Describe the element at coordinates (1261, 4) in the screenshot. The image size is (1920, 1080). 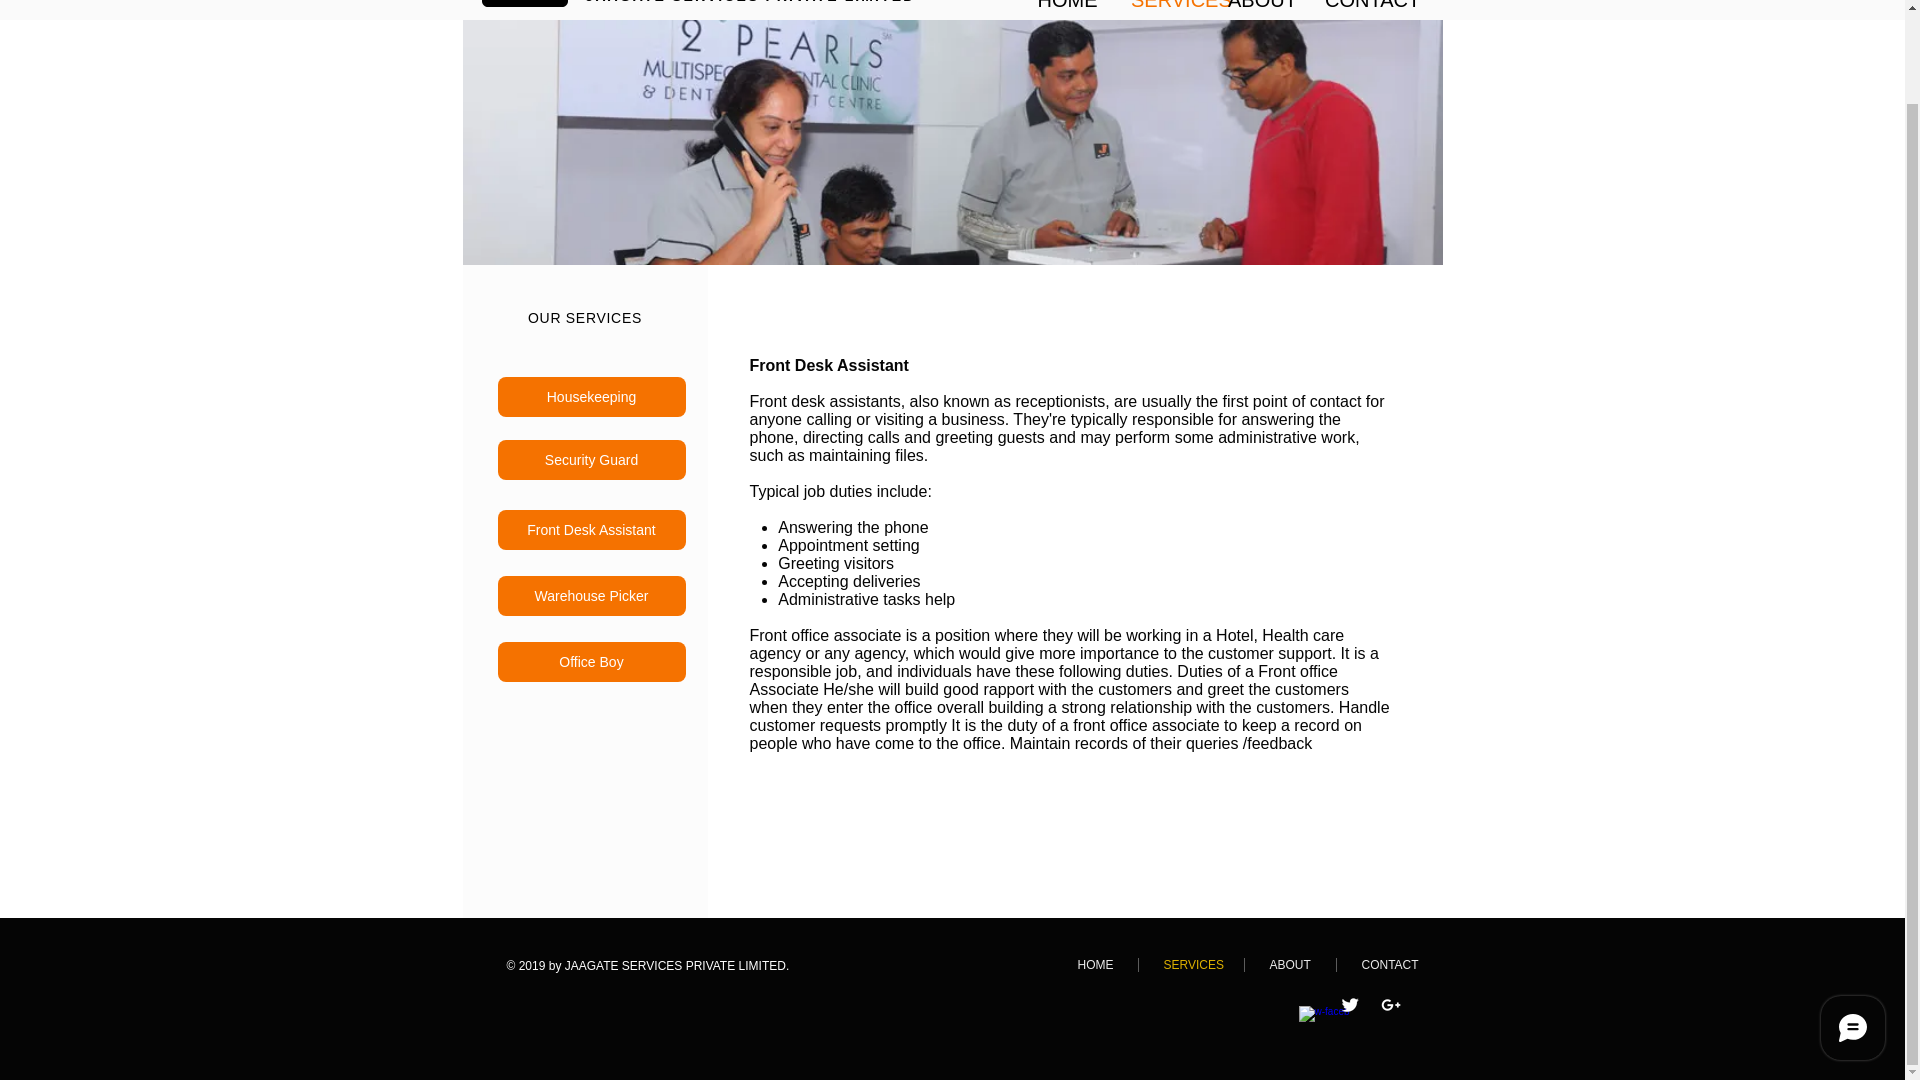
I see `ABOUT` at that location.